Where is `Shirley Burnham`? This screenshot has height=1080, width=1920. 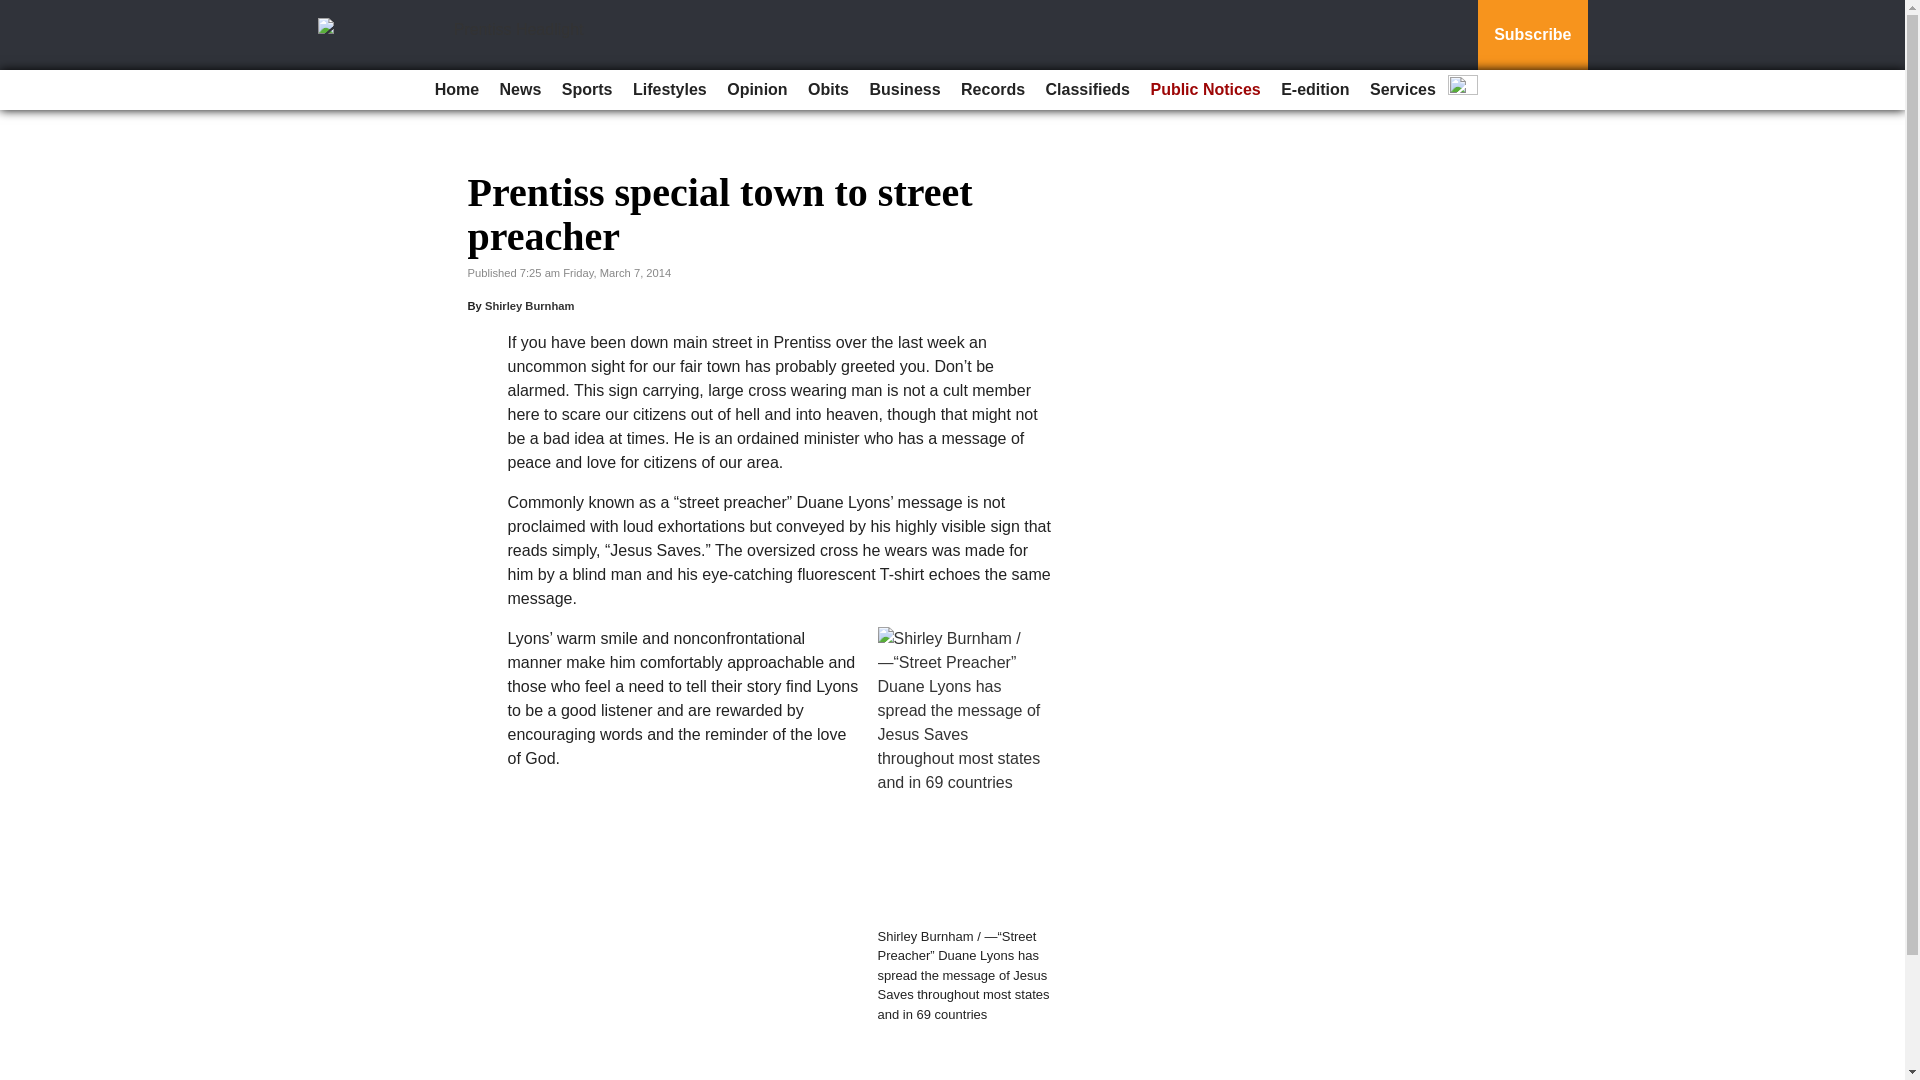 Shirley Burnham is located at coordinates (530, 306).